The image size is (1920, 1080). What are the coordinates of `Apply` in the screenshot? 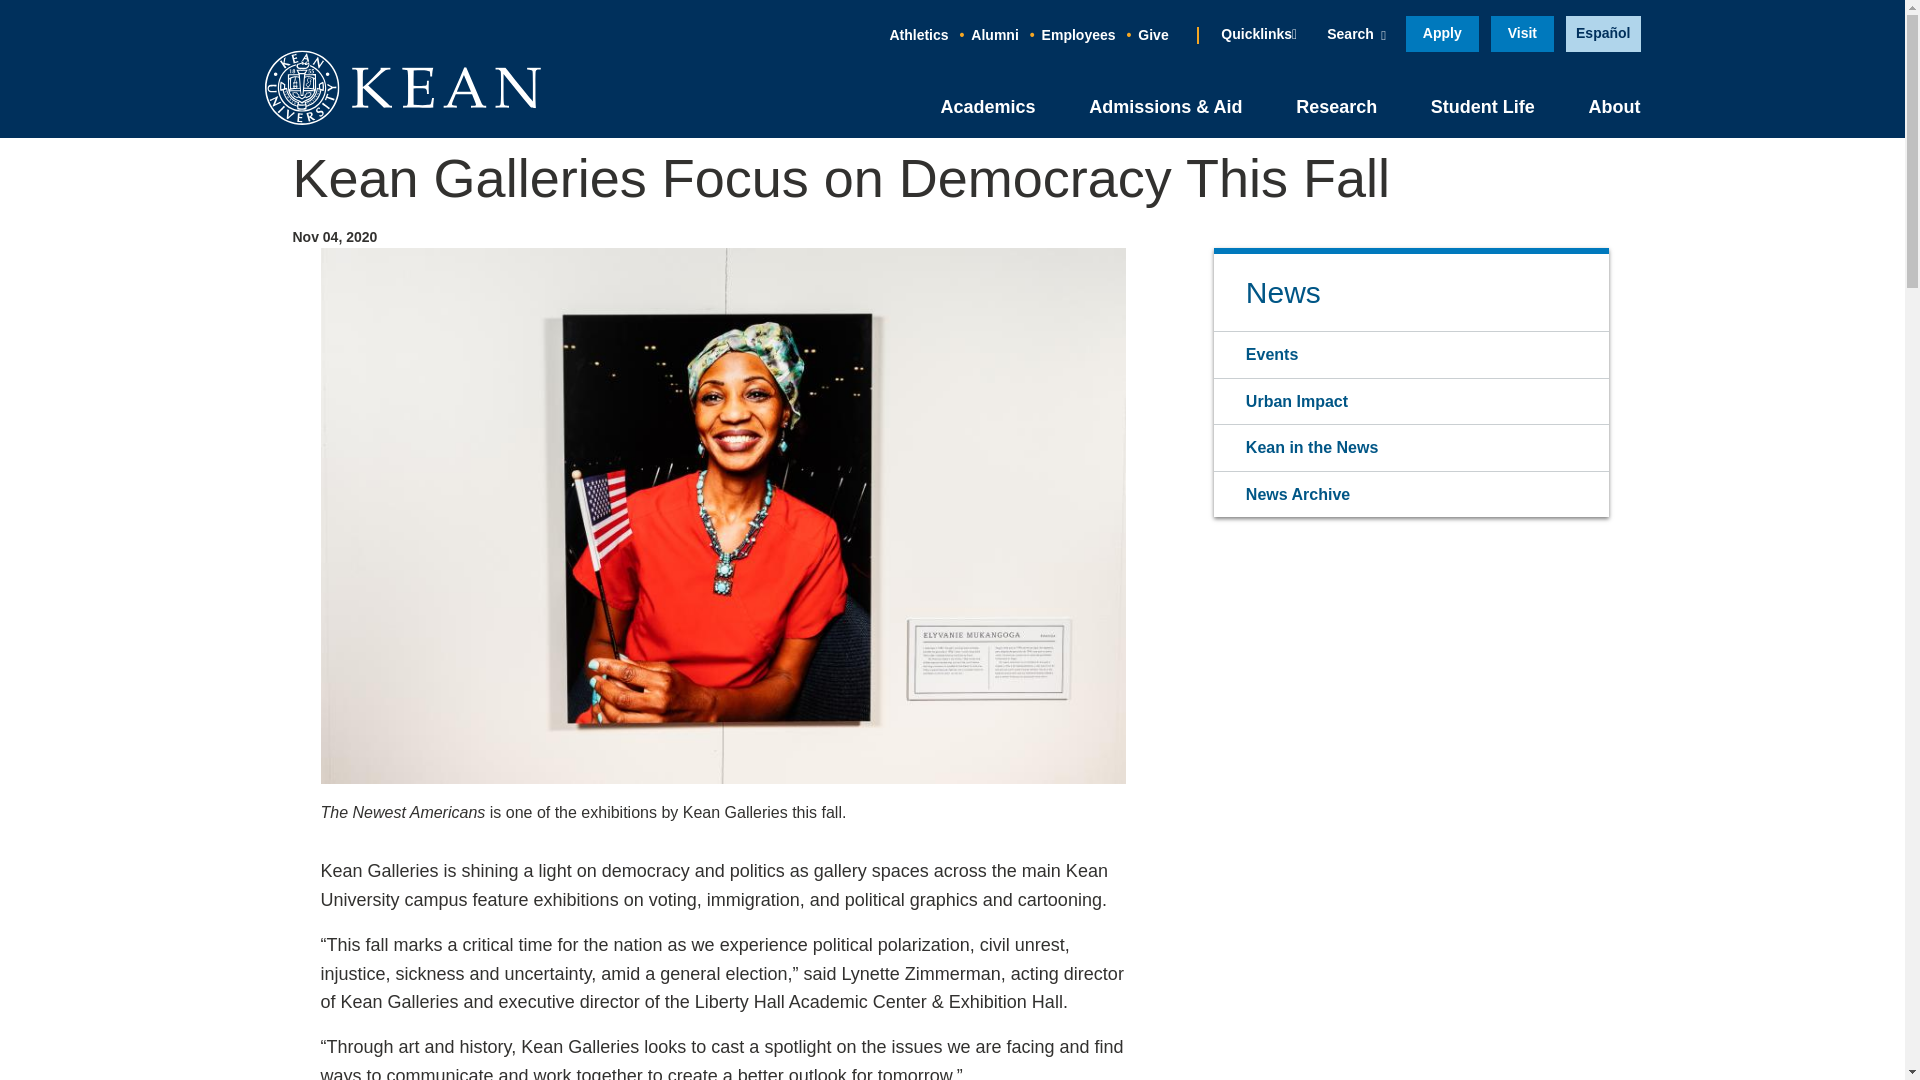 It's located at (1442, 34).